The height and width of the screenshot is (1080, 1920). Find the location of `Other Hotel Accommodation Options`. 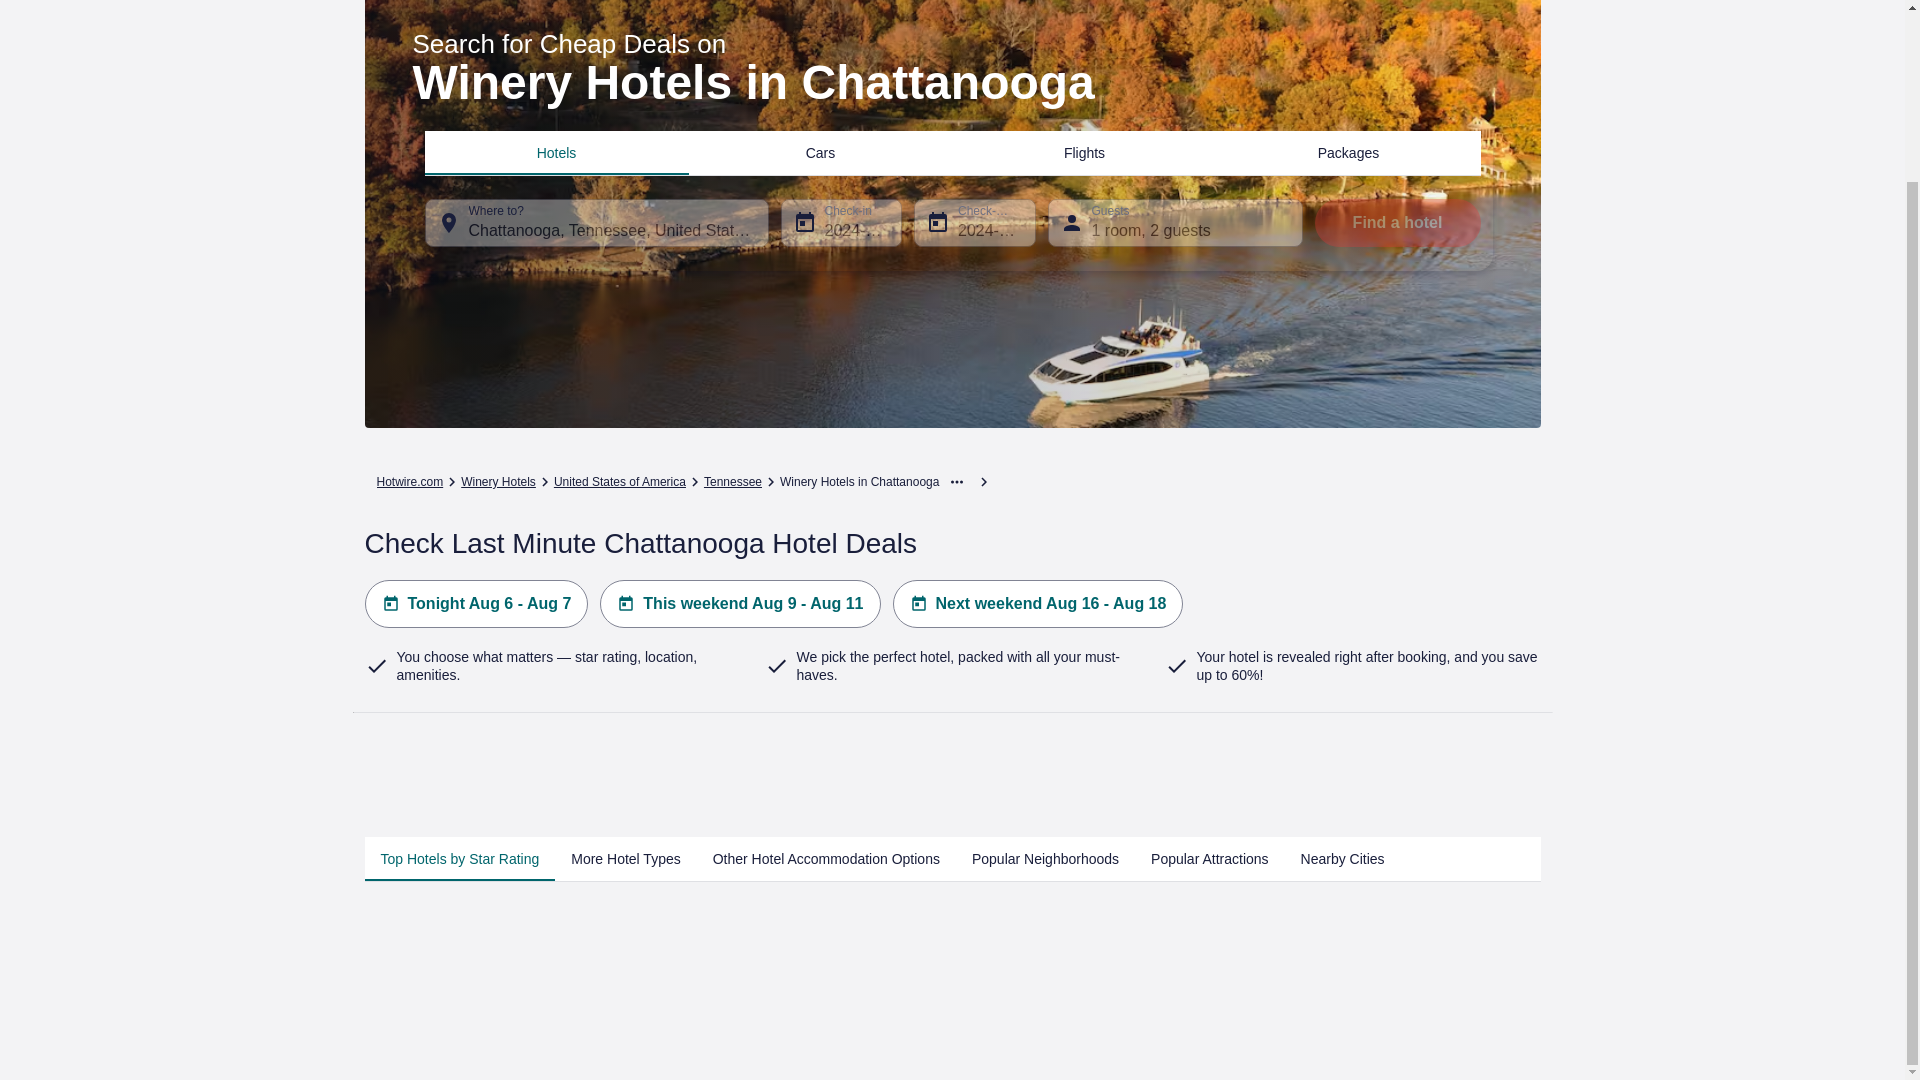

Other Hotel Accommodation Options is located at coordinates (826, 859).